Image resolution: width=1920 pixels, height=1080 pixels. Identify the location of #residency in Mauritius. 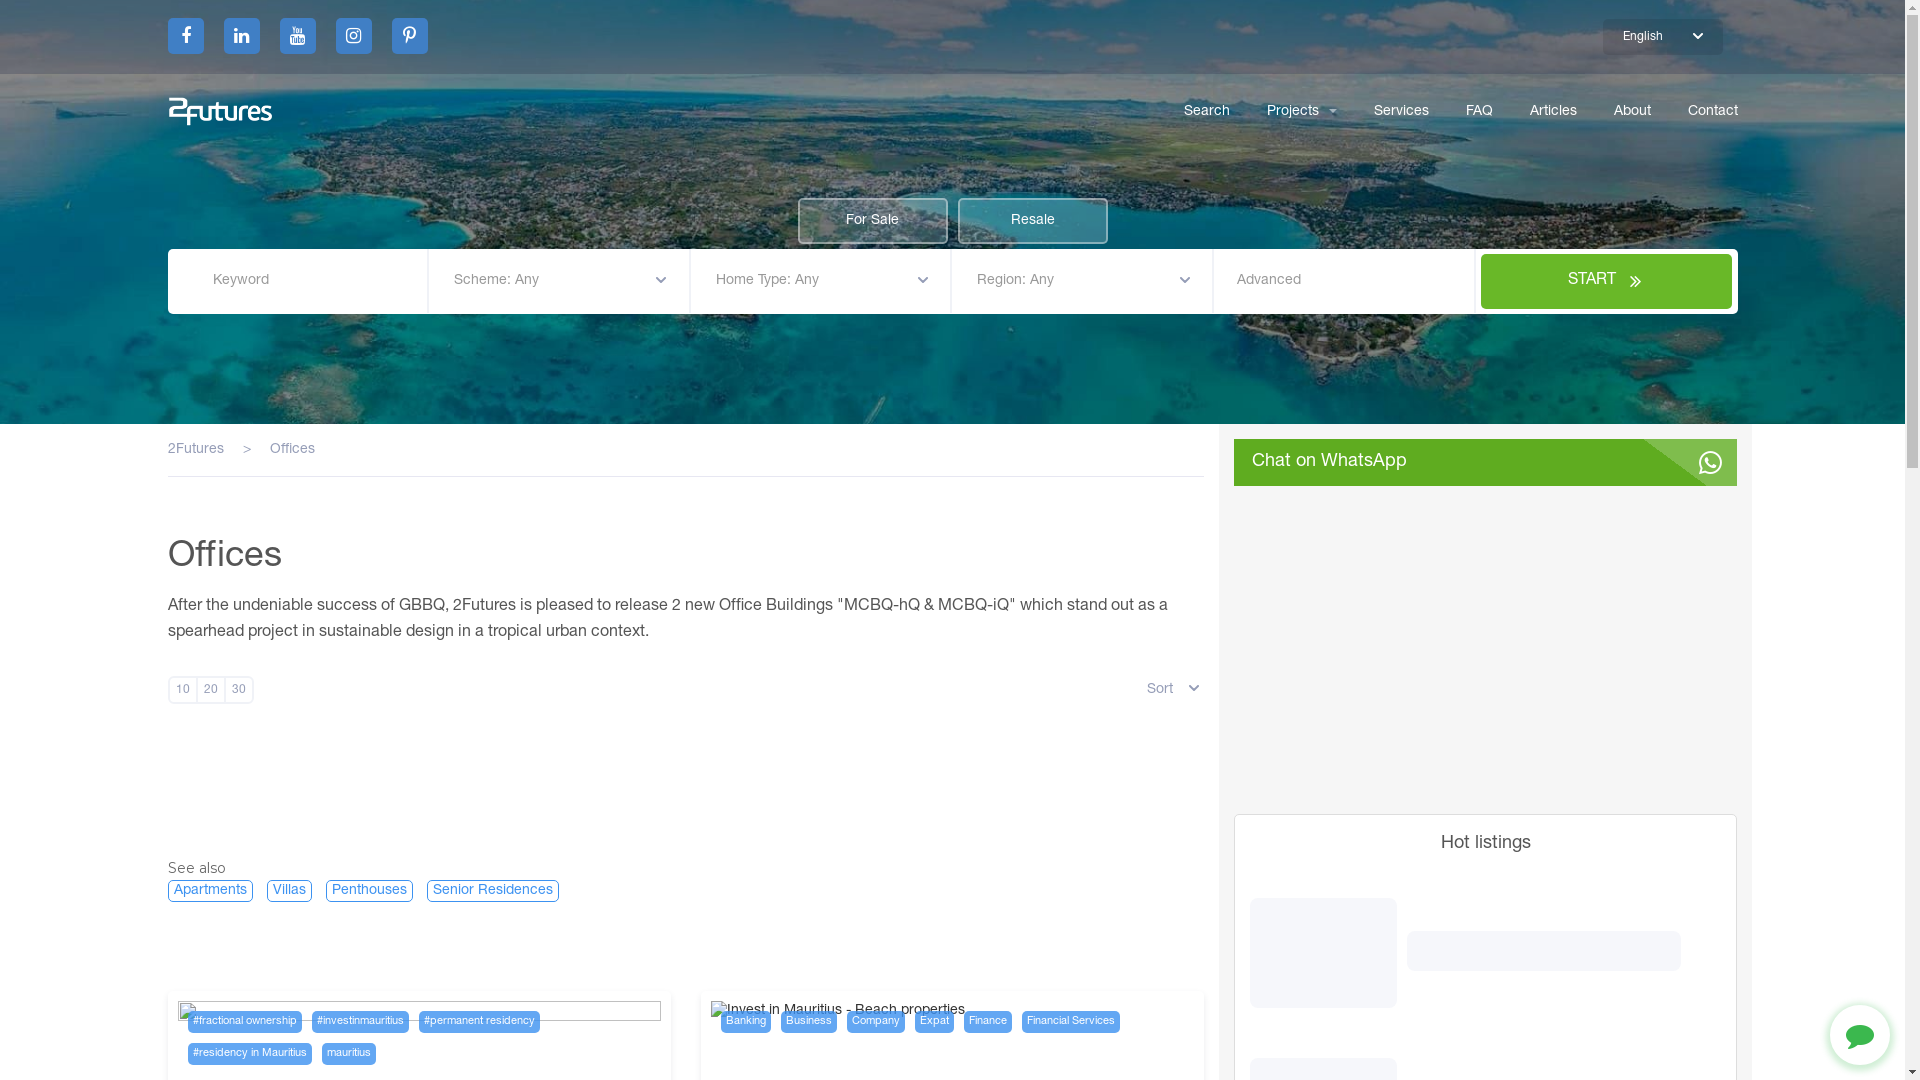
(250, 1054).